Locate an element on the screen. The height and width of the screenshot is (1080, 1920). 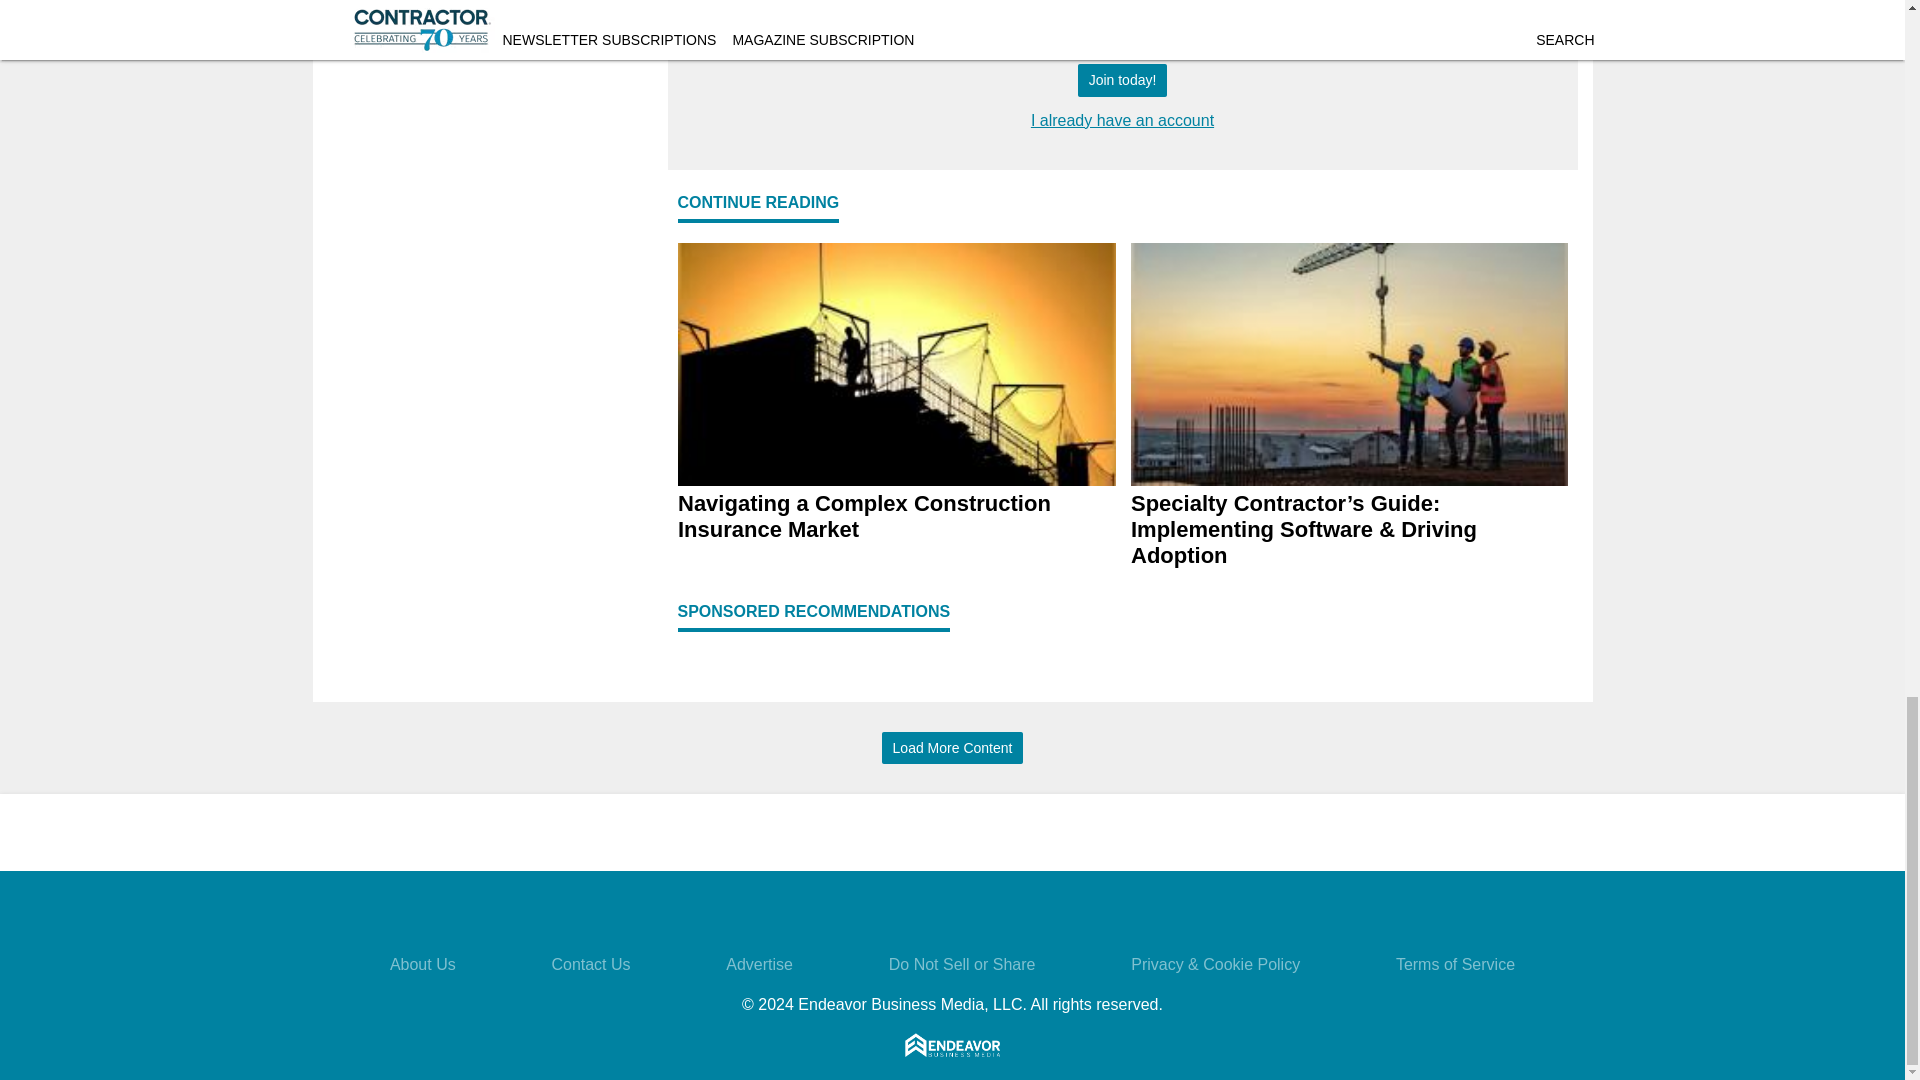
Join today! is located at coordinates (1122, 80).